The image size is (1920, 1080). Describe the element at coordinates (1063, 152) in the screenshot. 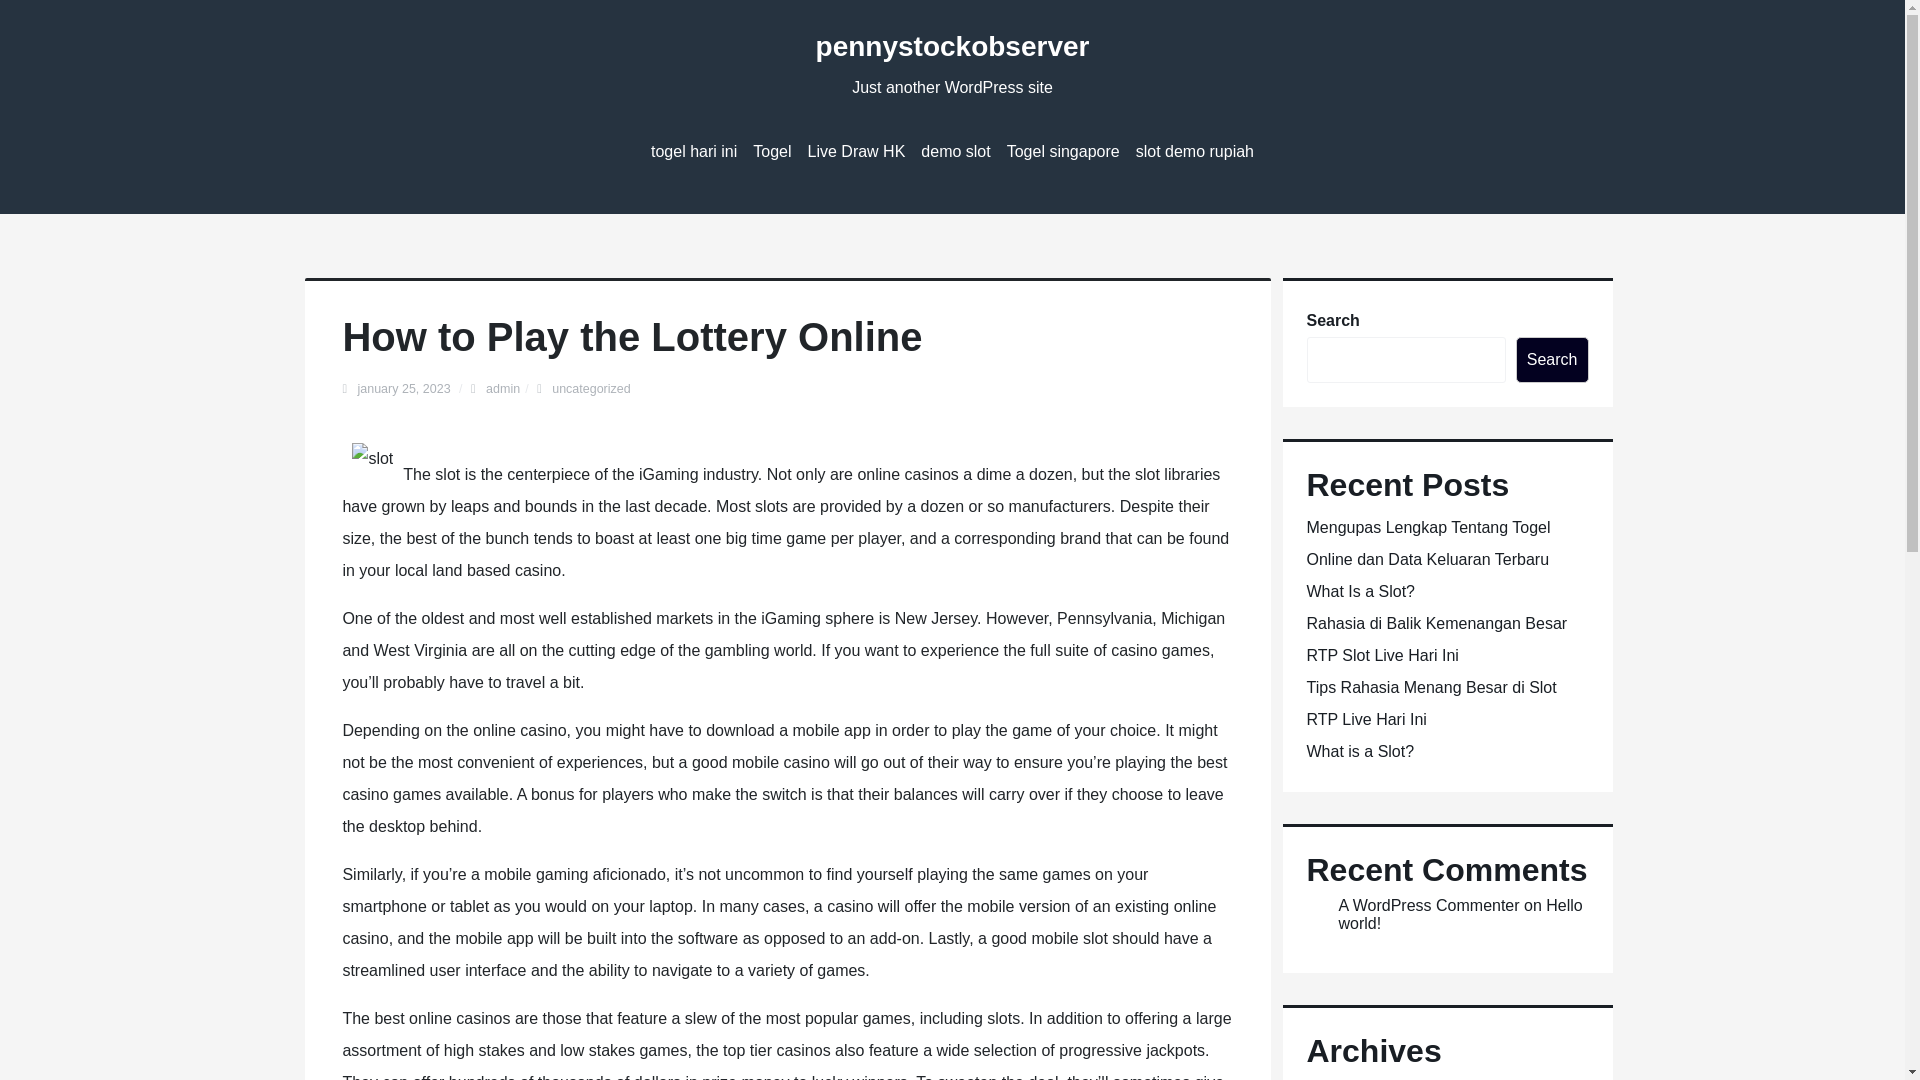

I see `Togel singapore` at that location.